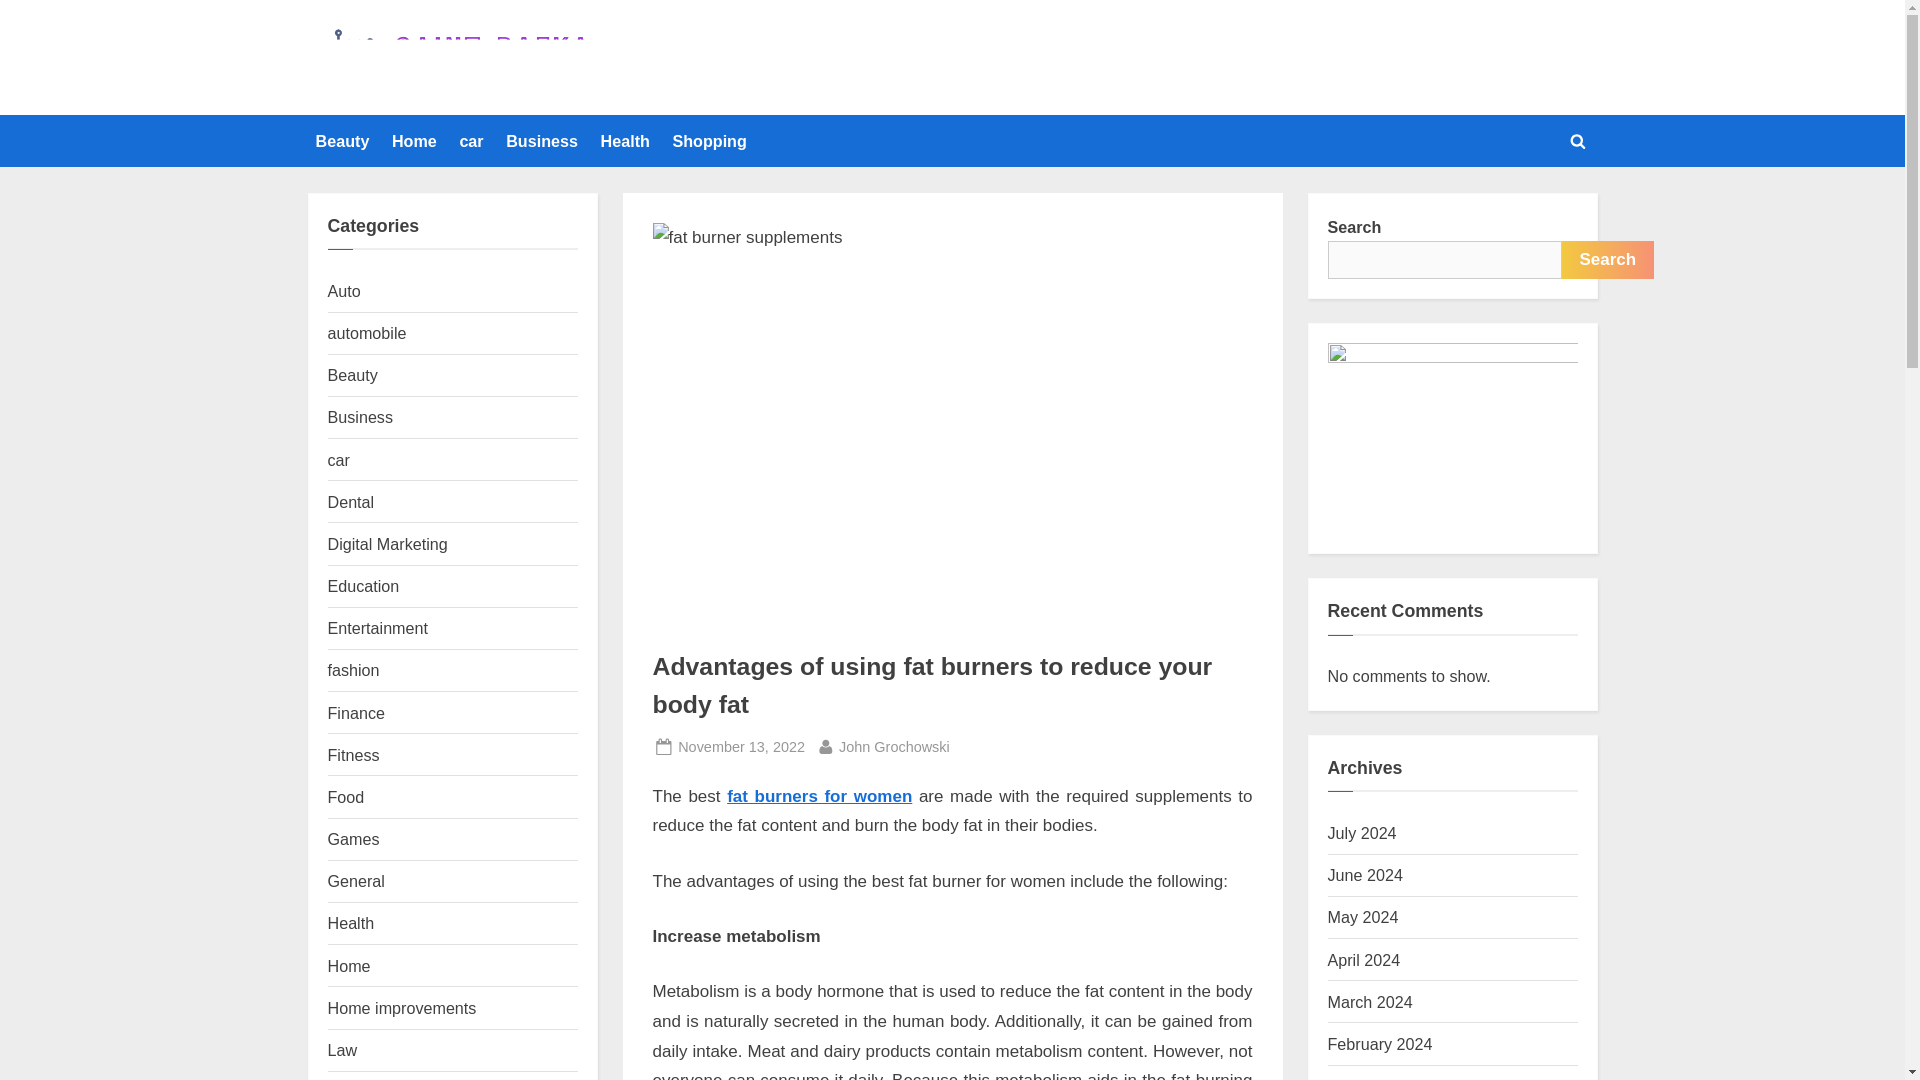 Image resolution: width=1920 pixels, height=1080 pixels. Describe the element at coordinates (624, 140) in the screenshot. I see `Health` at that location.